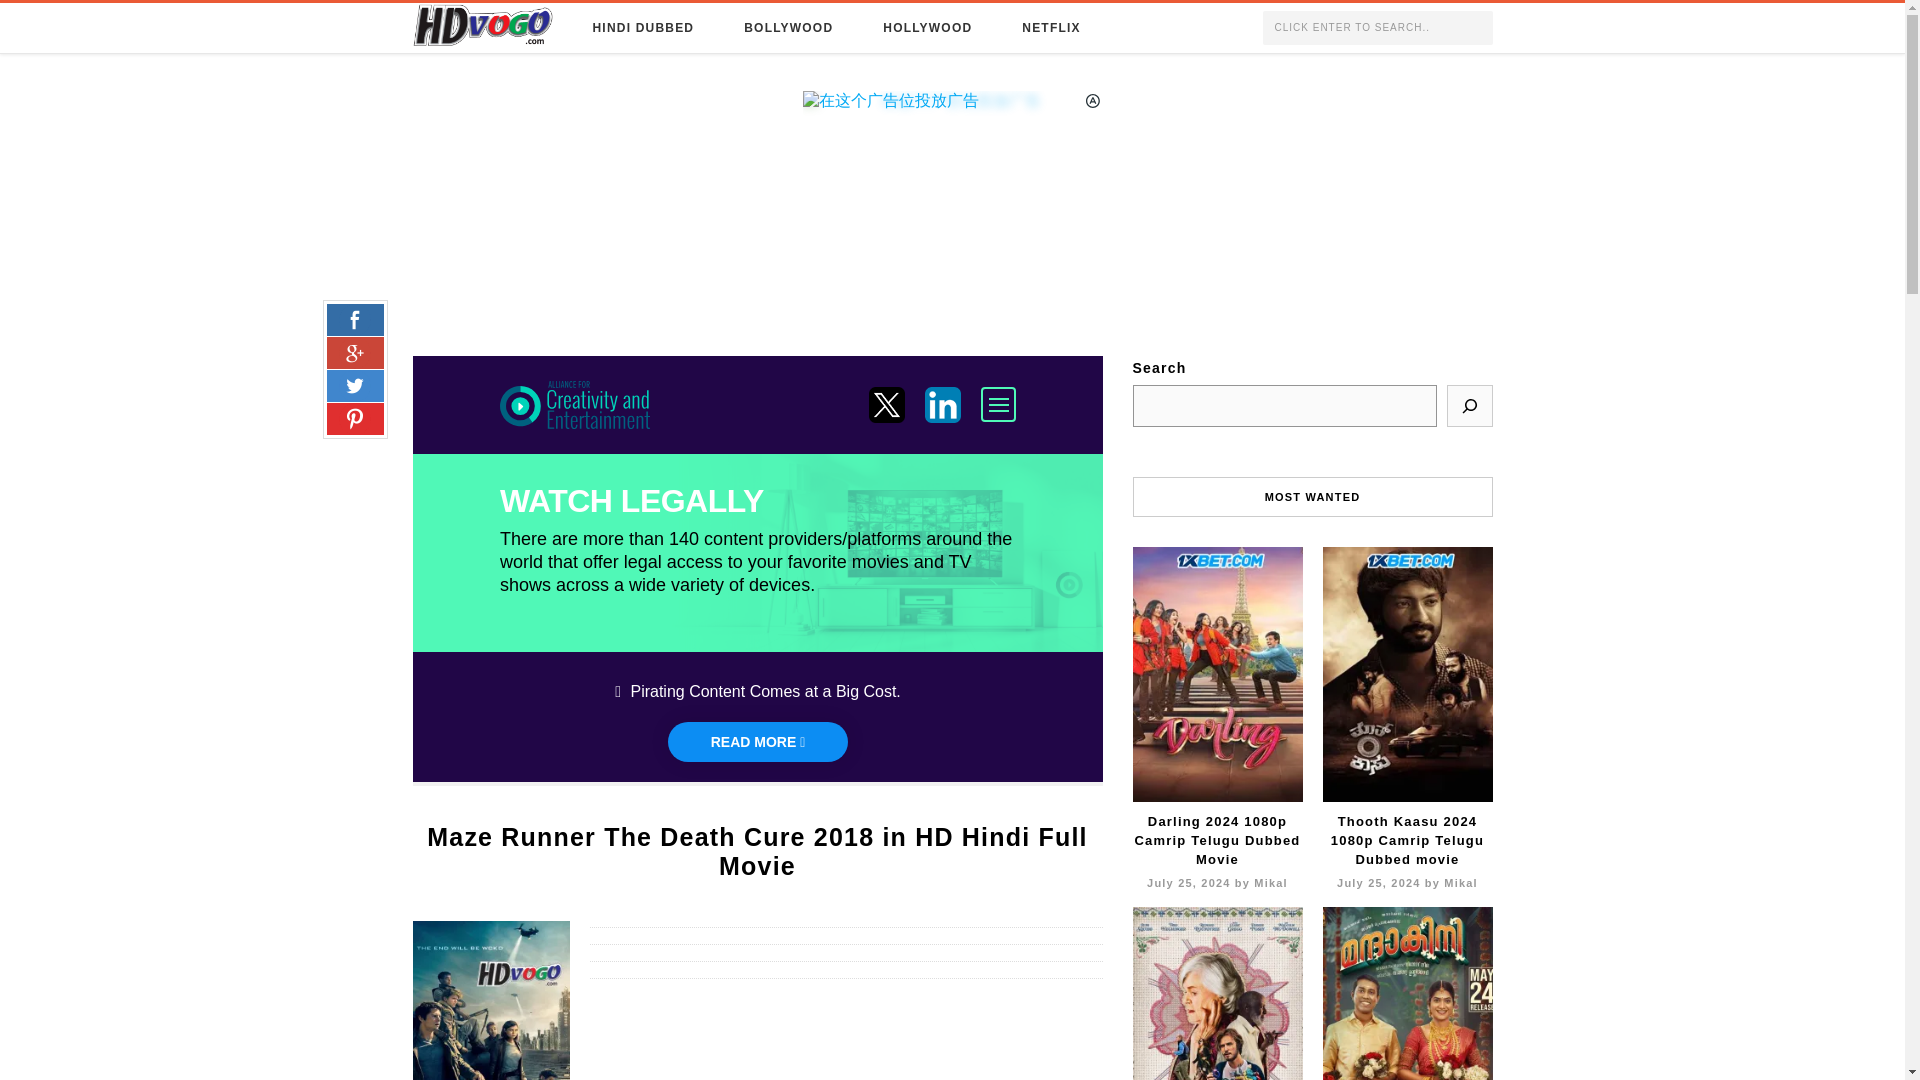 This screenshot has height=1080, width=1920. Describe the element at coordinates (927, 28) in the screenshot. I see `HollyWood` at that location.